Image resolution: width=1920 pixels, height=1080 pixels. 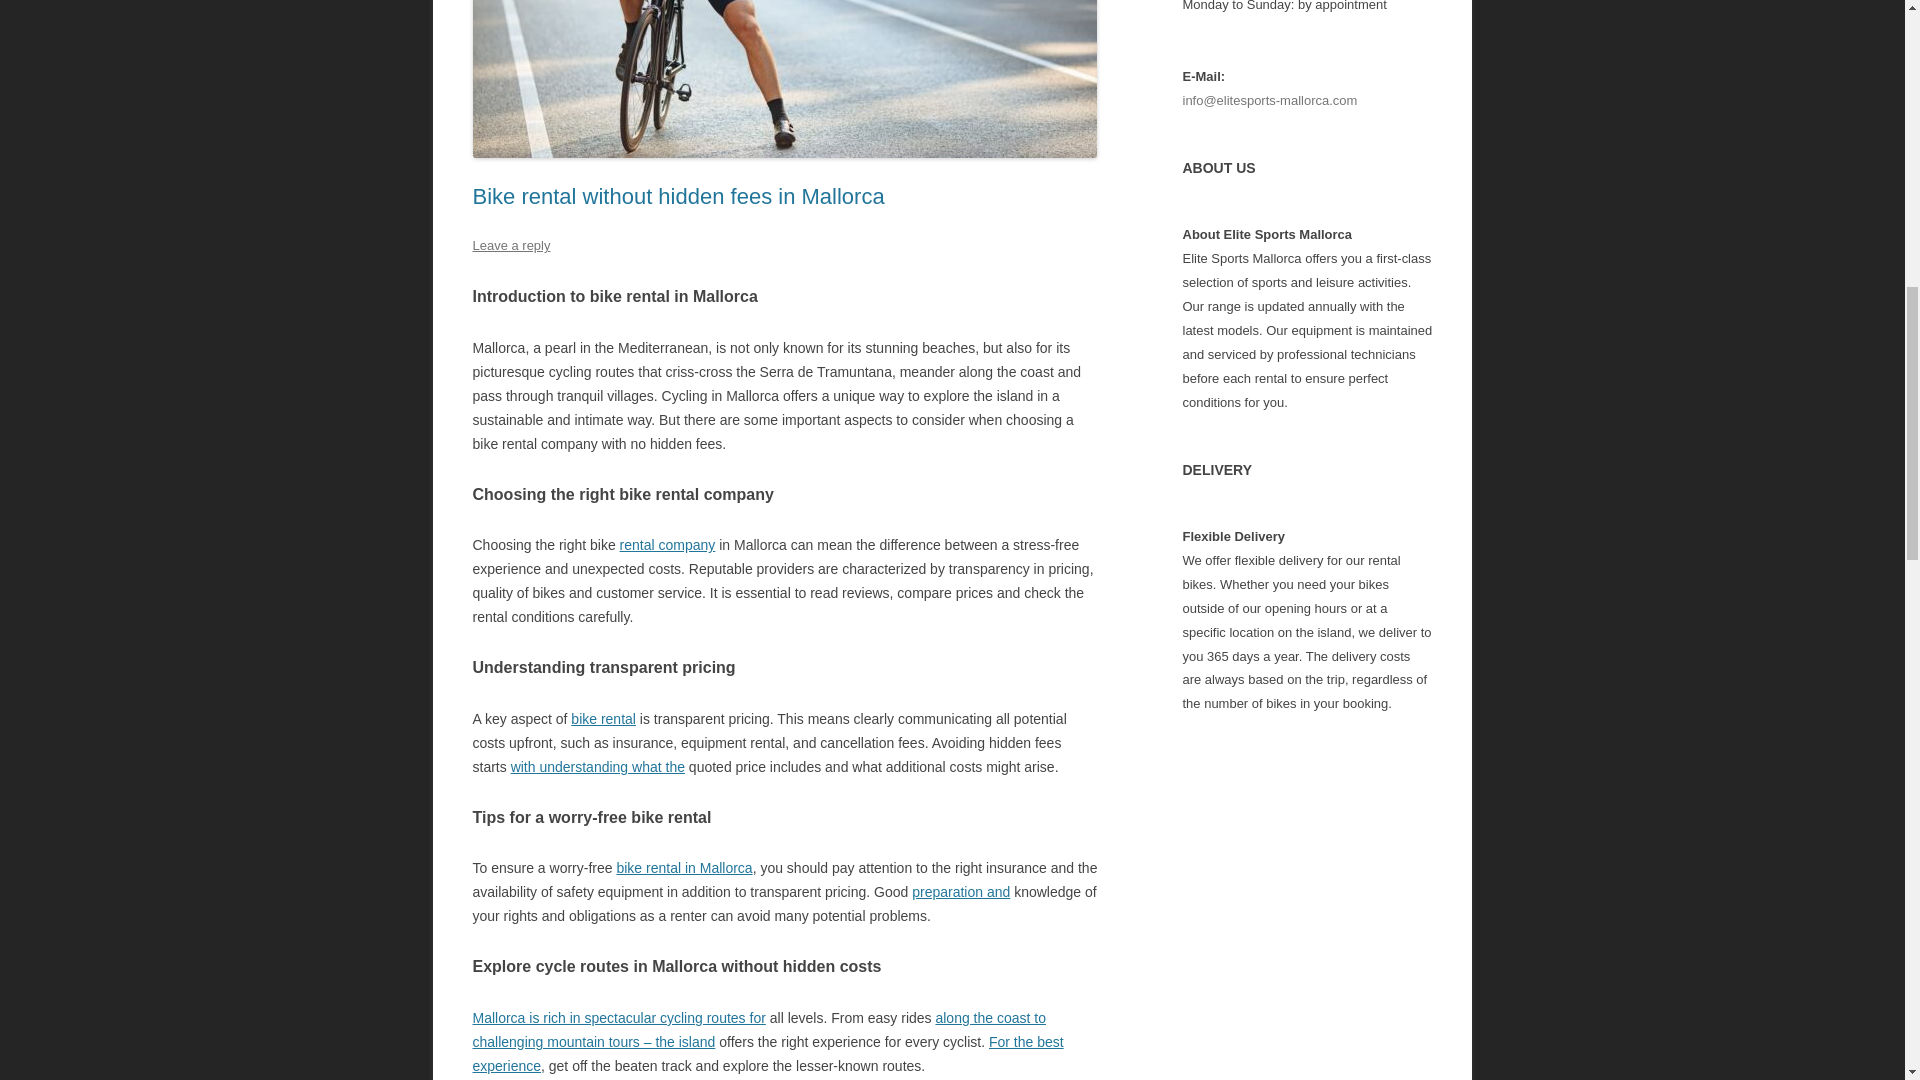 What do you see at coordinates (618, 1018) in the screenshot?
I see `Mallorca is rich in spectacular cycling routes for` at bounding box center [618, 1018].